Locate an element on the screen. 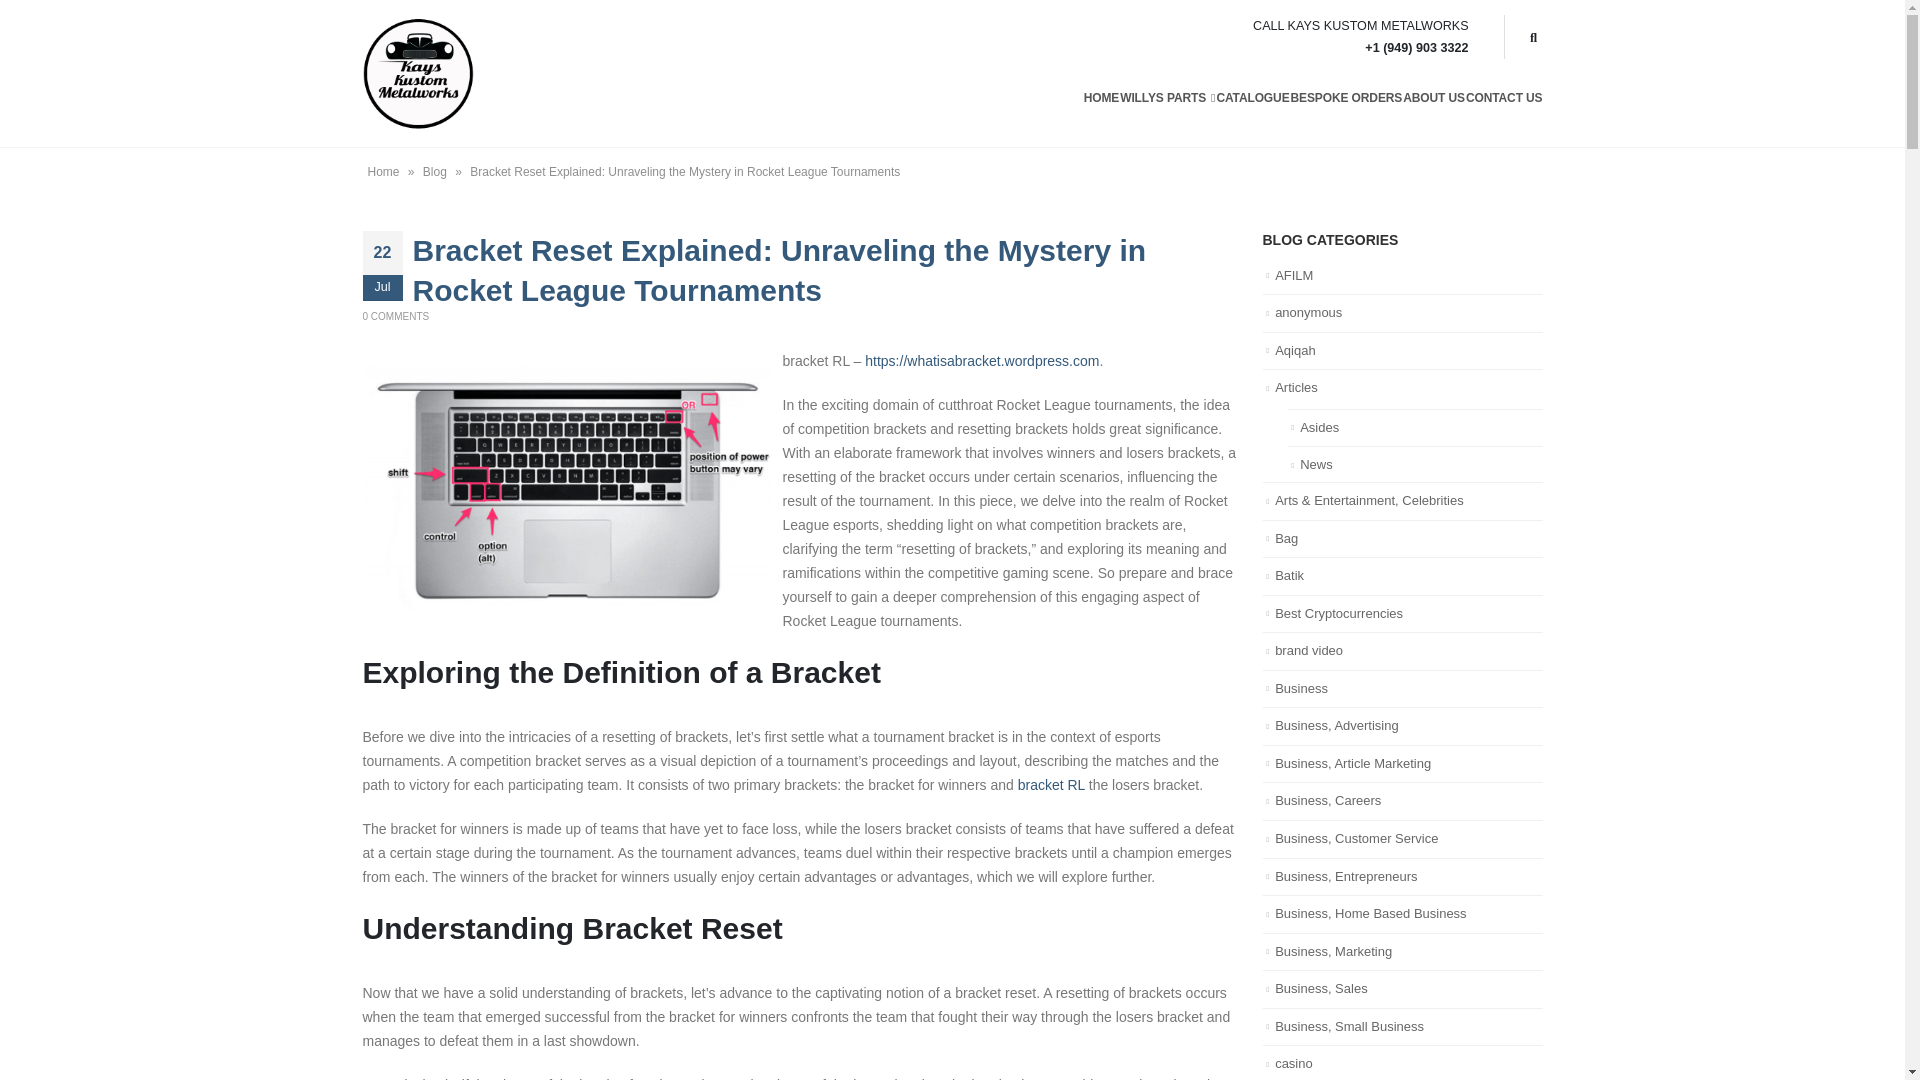 The image size is (1920, 1080). CATALOGUE is located at coordinates (1252, 98).